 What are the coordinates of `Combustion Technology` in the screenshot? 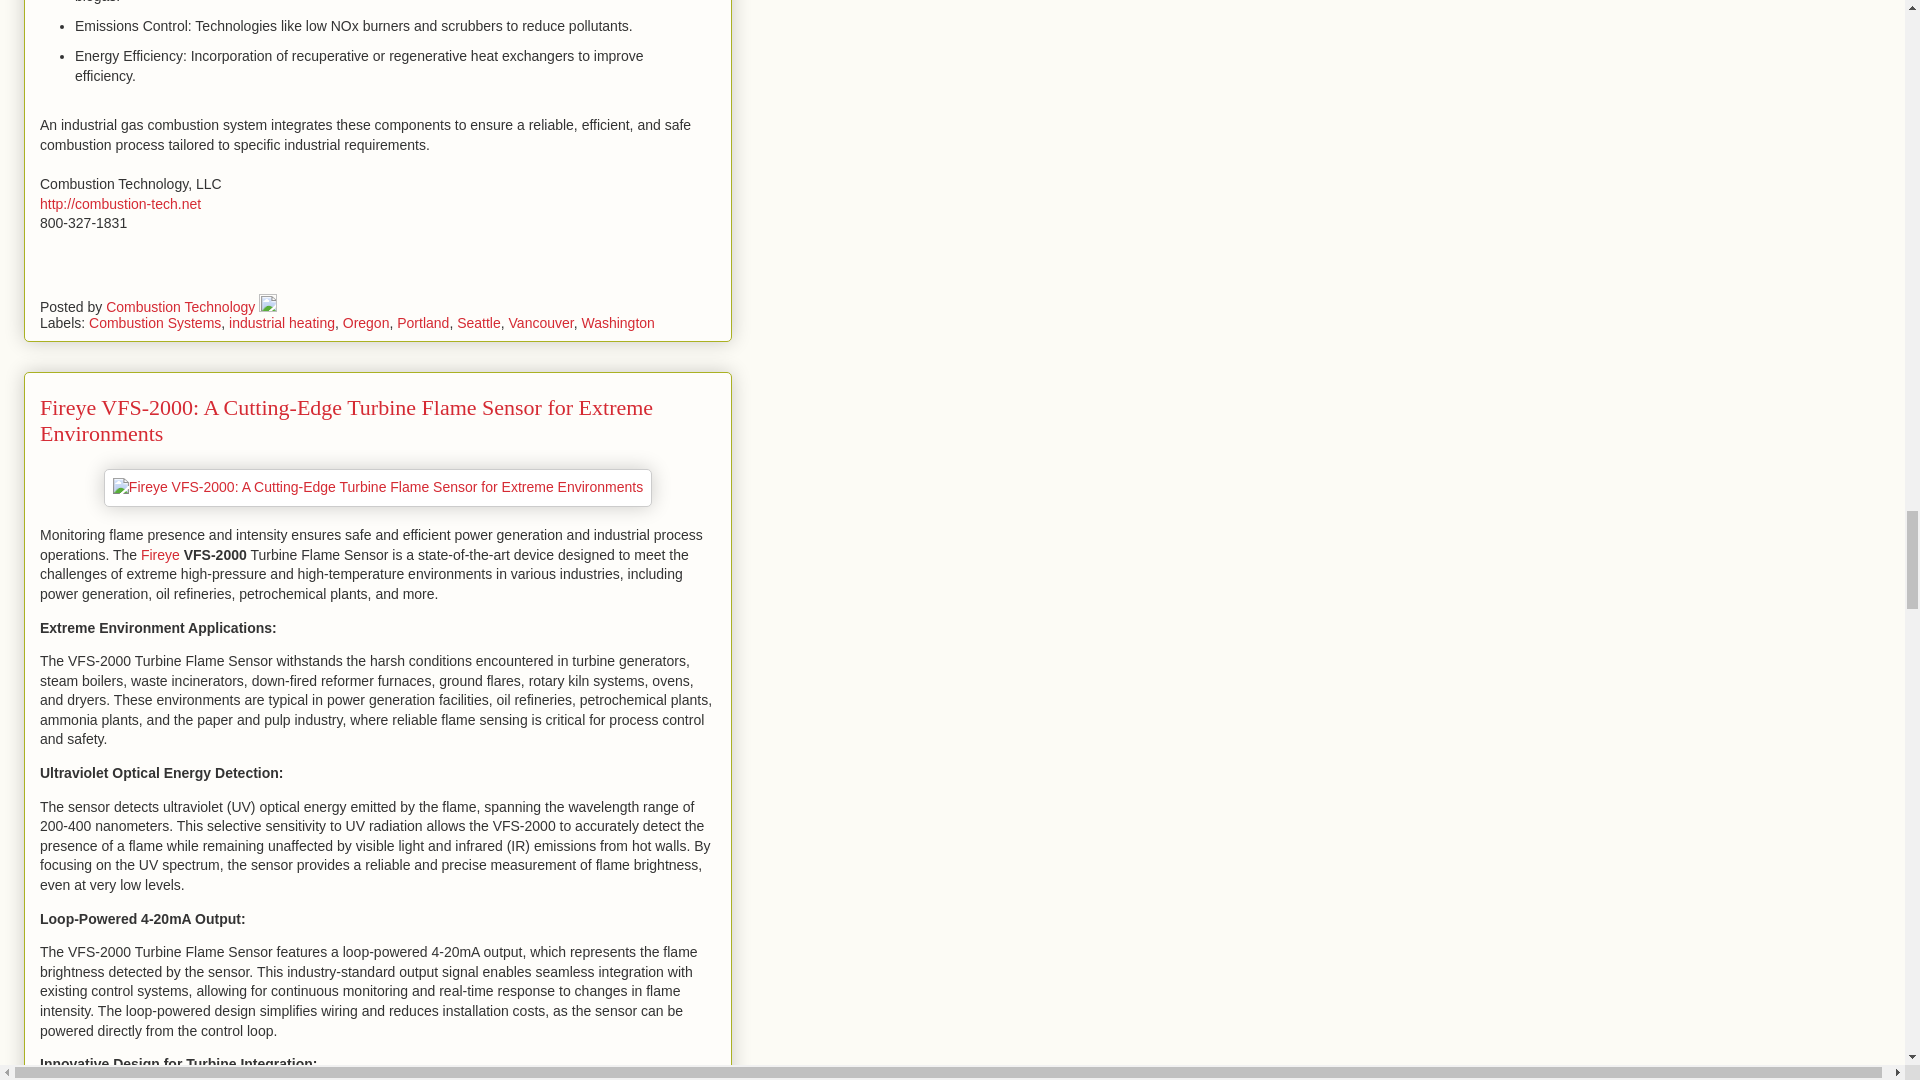 It's located at (182, 307).